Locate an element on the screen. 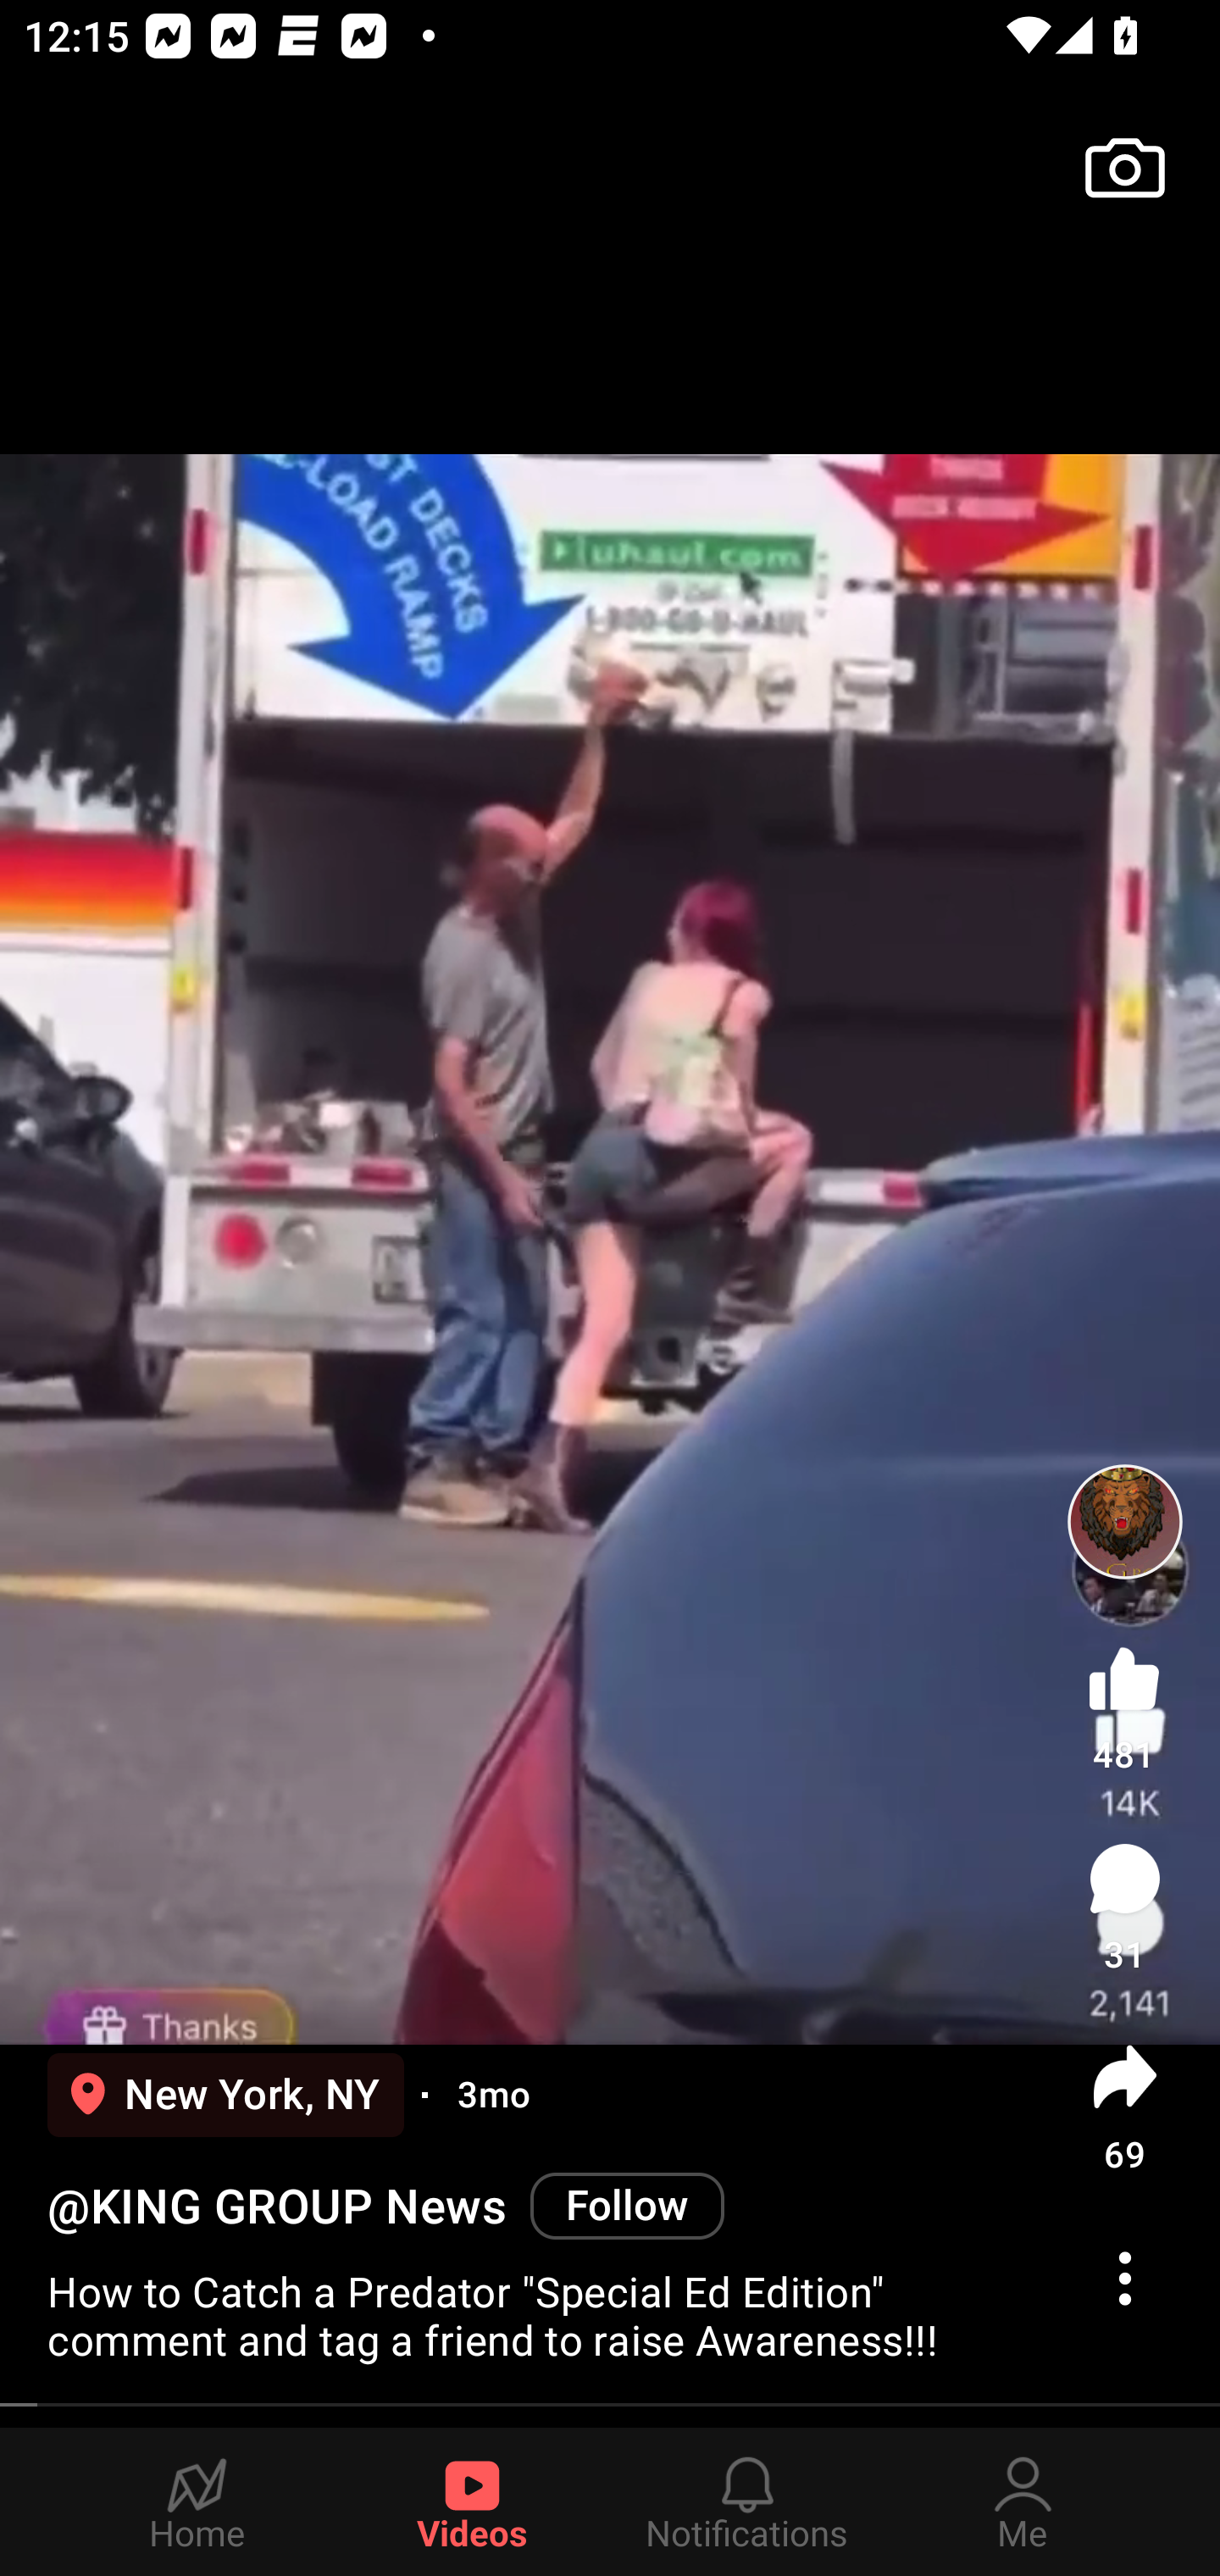  Notifications is located at coordinates (747, 2501).